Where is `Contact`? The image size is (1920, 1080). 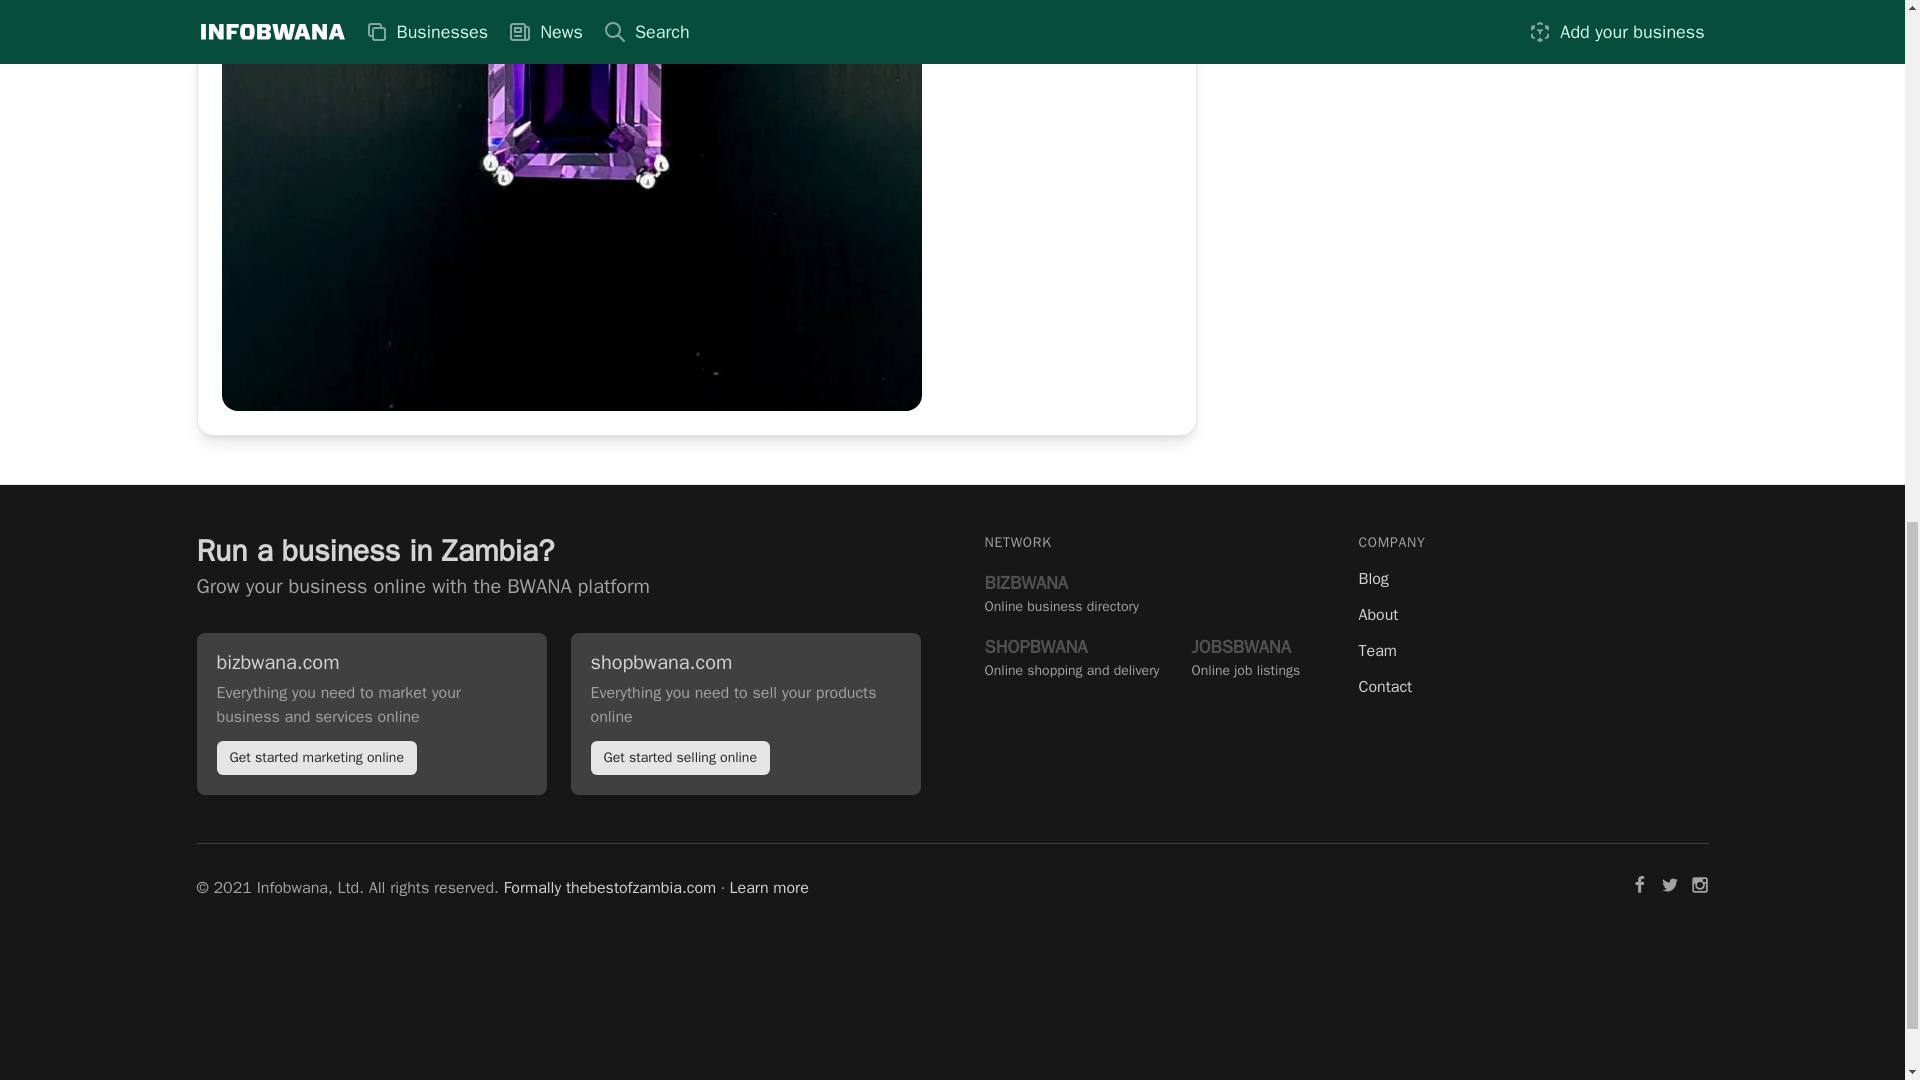 Contact is located at coordinates (1532, 578).